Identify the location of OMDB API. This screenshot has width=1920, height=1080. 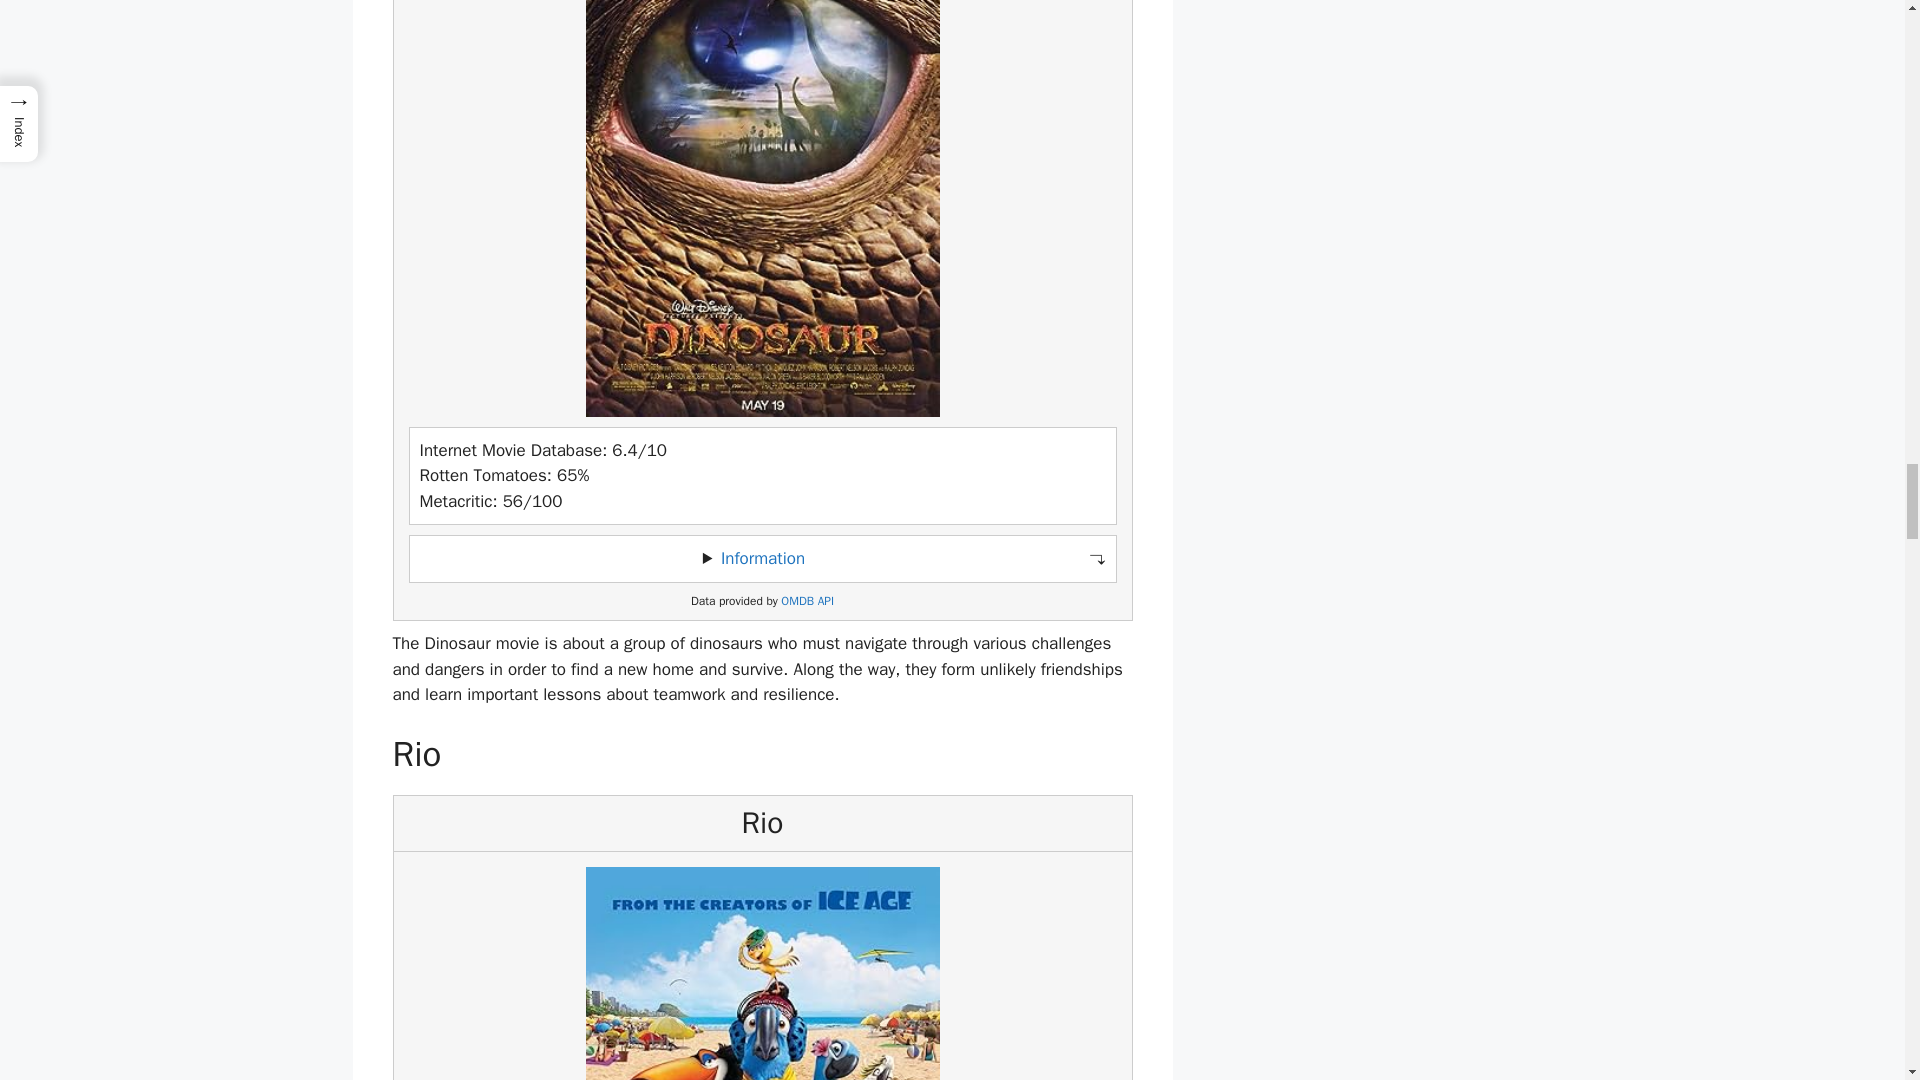
(807, 602).